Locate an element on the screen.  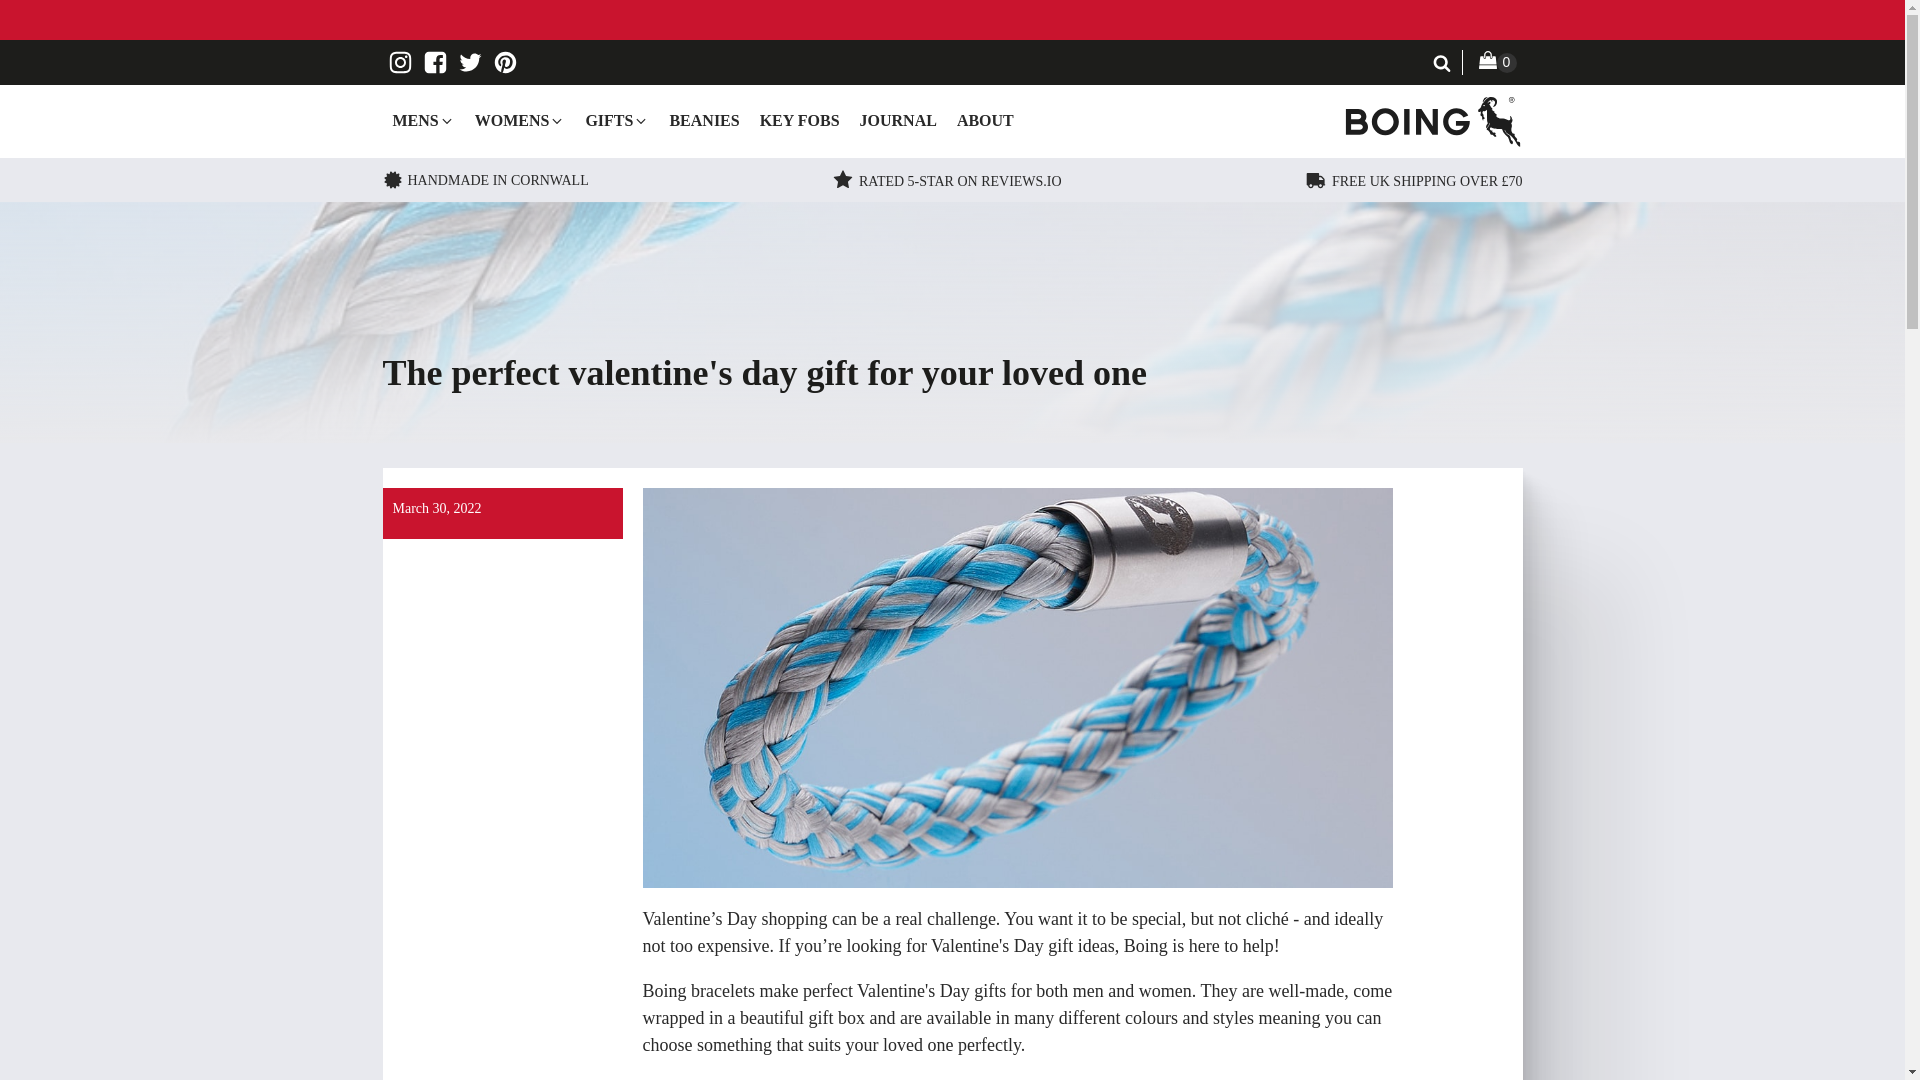
MENS is located at coordinates (423, 120).